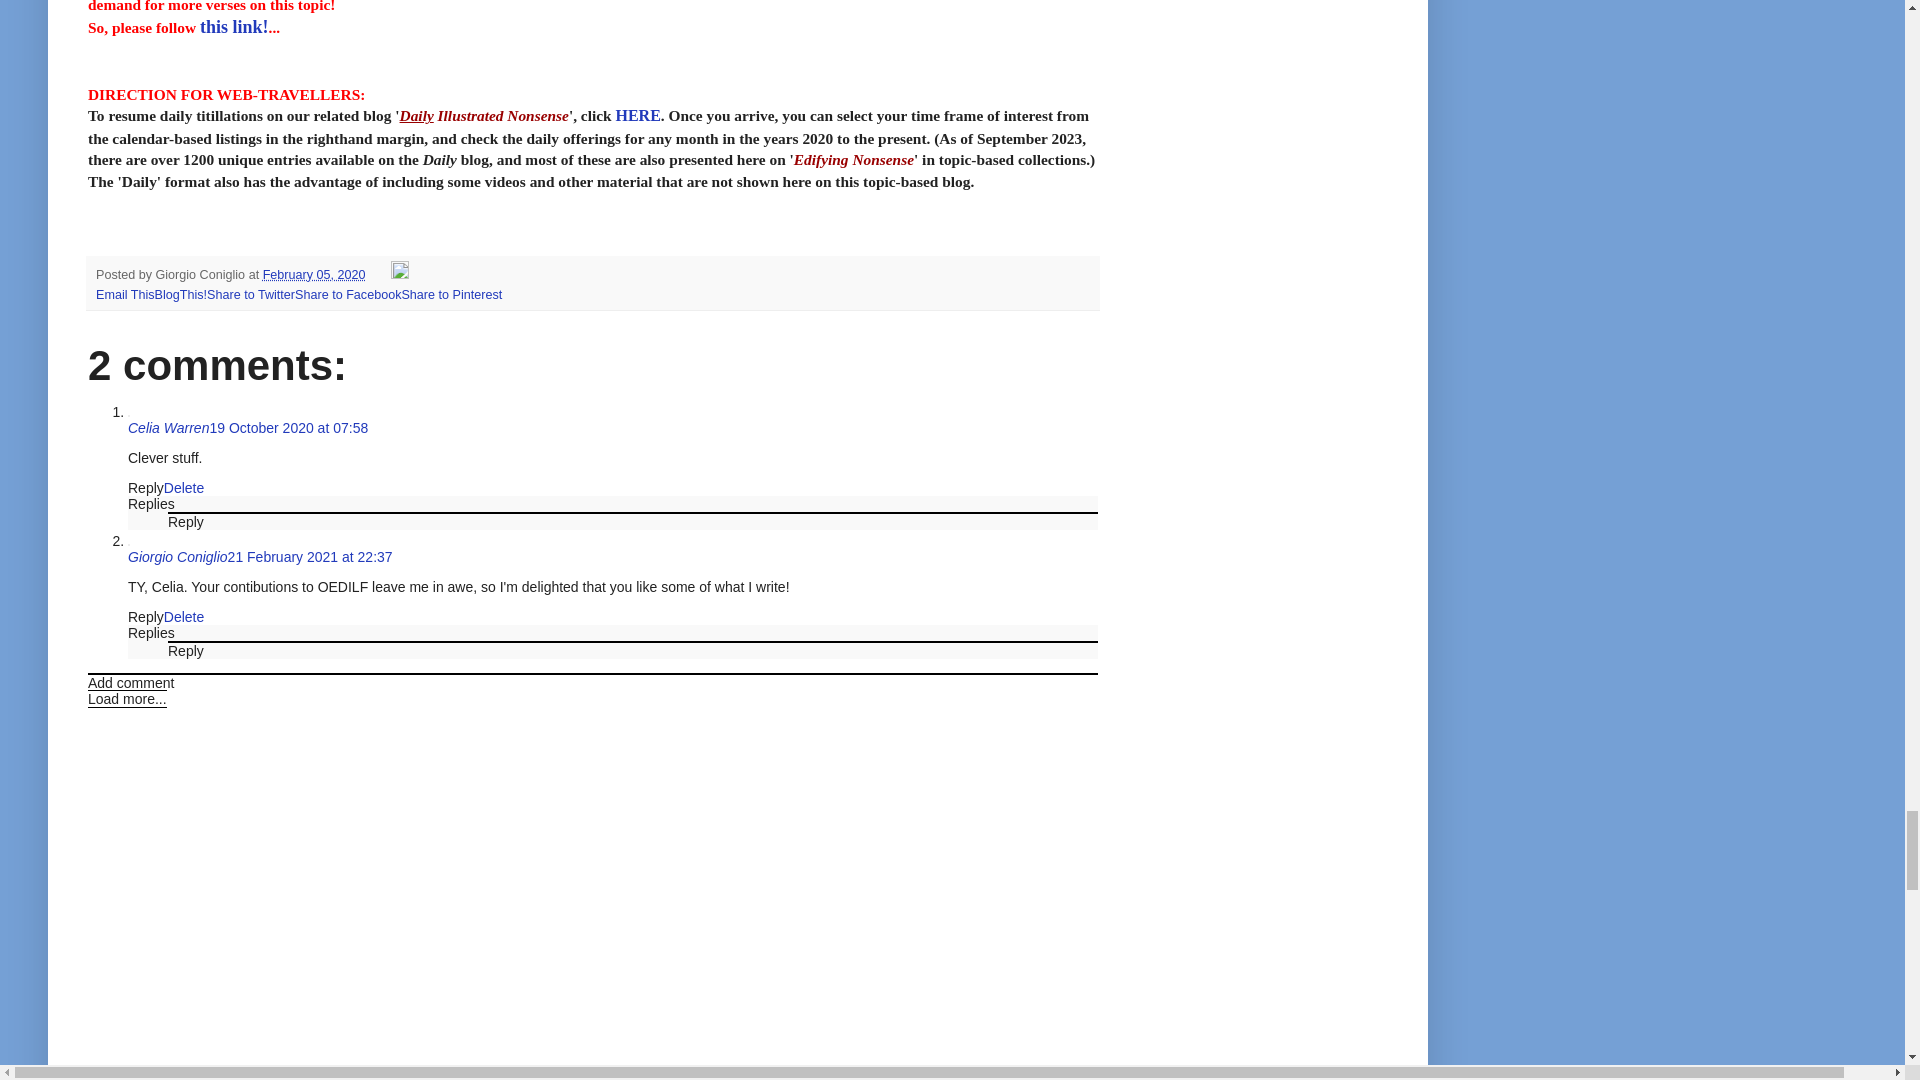  Describe the element at coordinates (400, 274) in the screenshot. I see `Edit Post` at that location.